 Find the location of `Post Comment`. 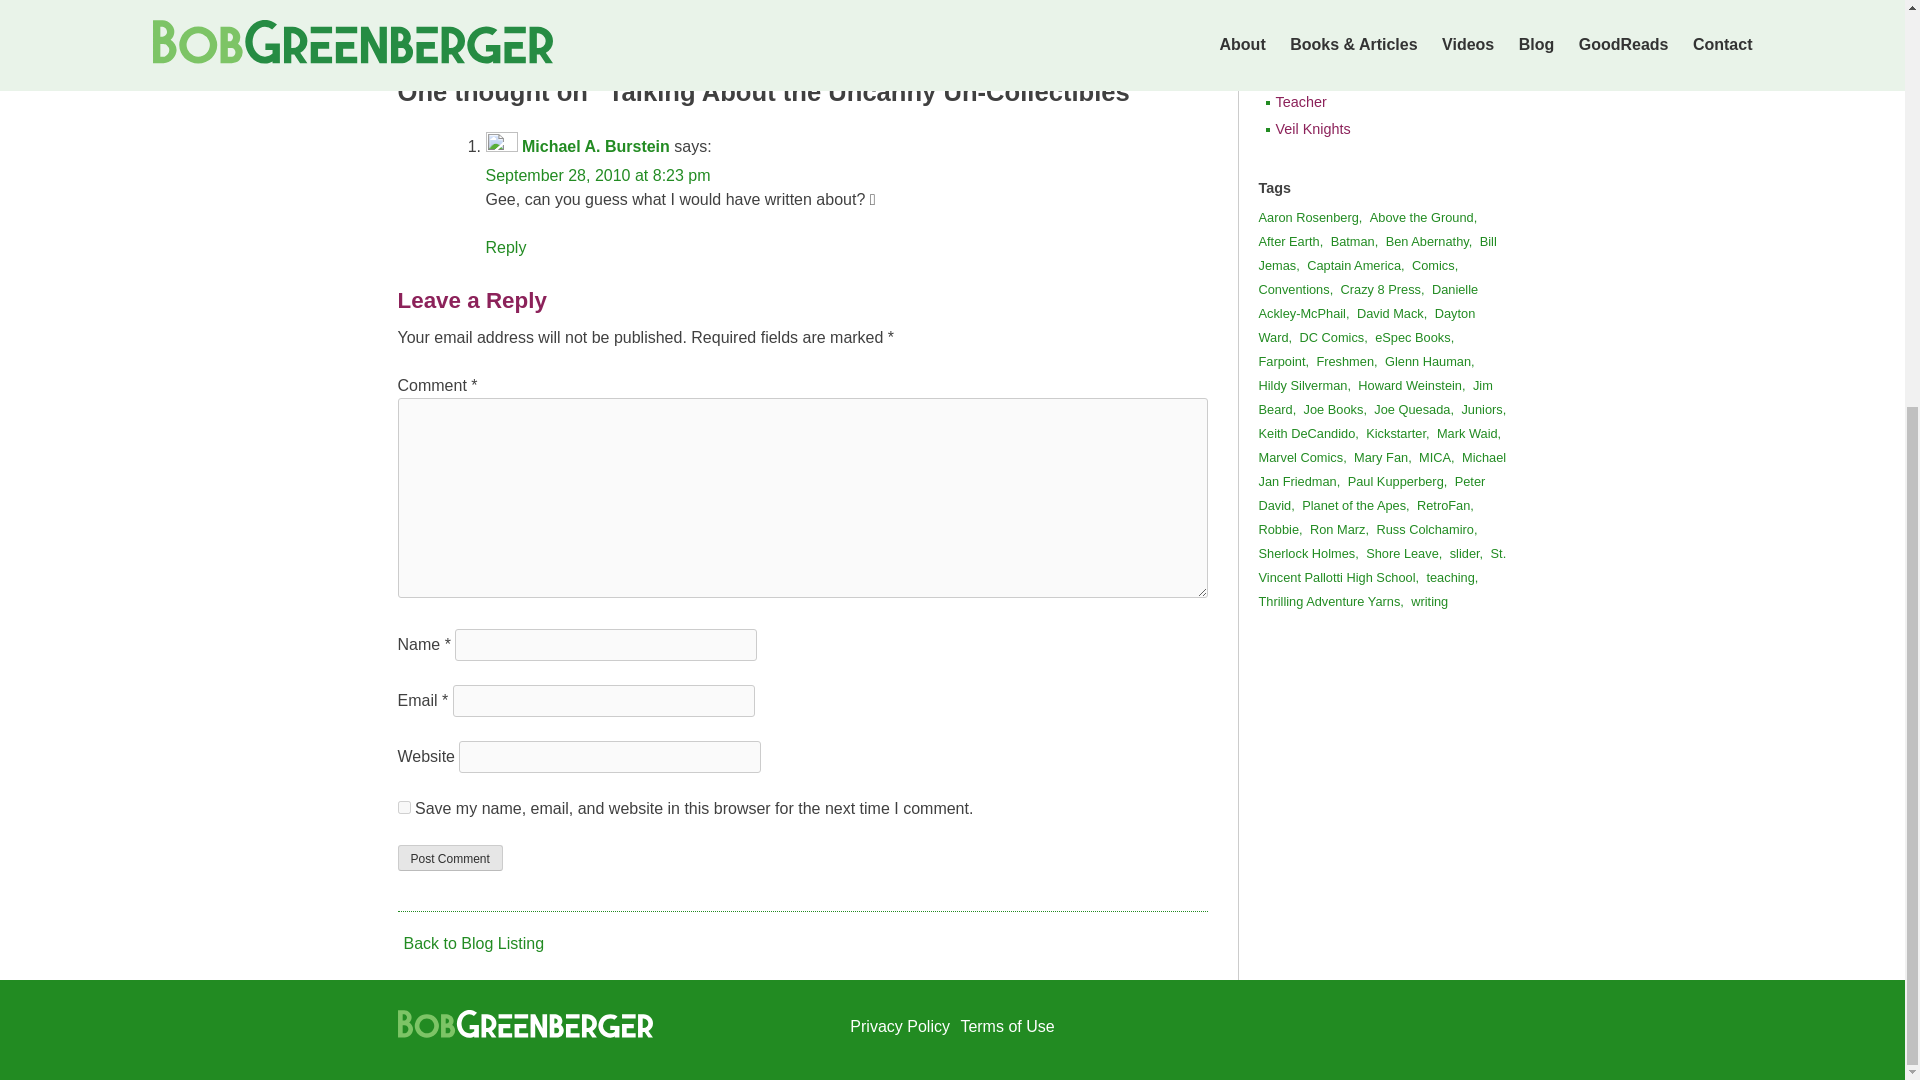

Post Comment is located at coordinates (450, 857).